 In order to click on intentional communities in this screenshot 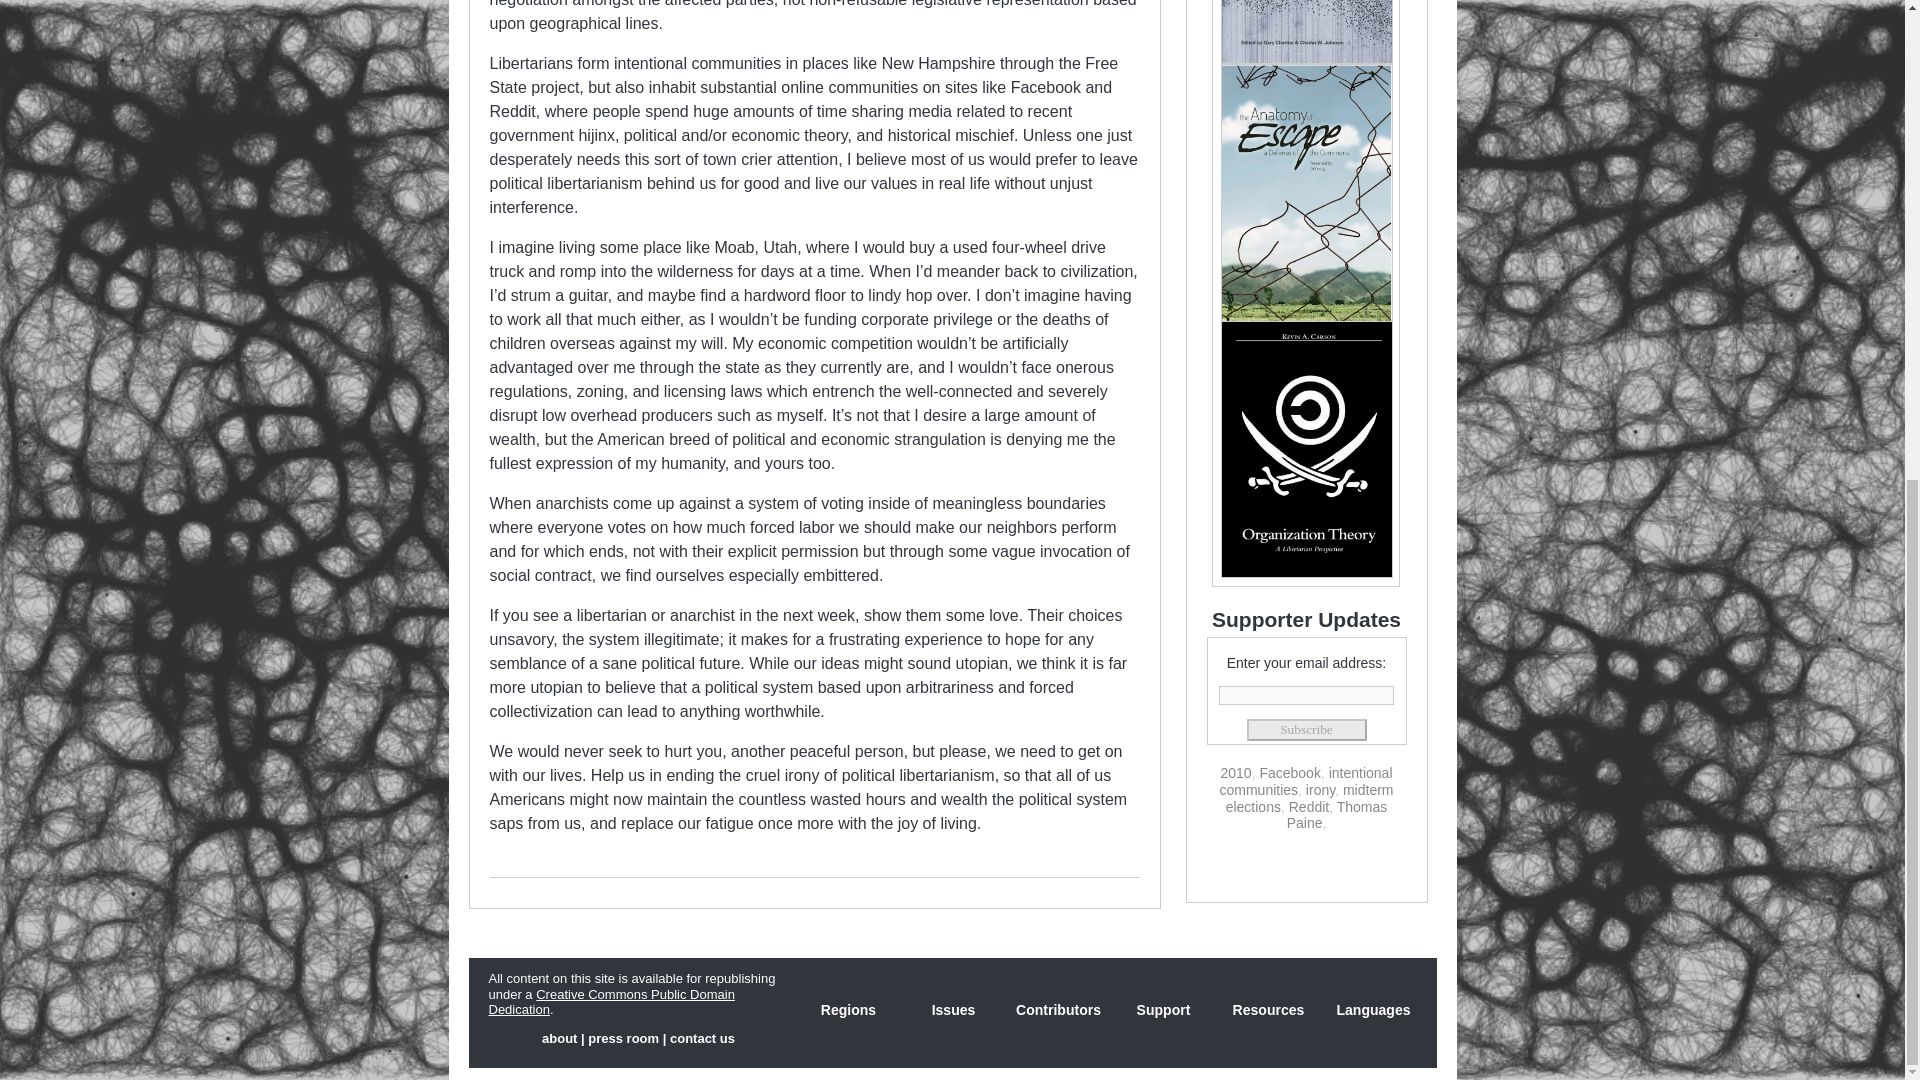, I will do `click(1306, 781)`.